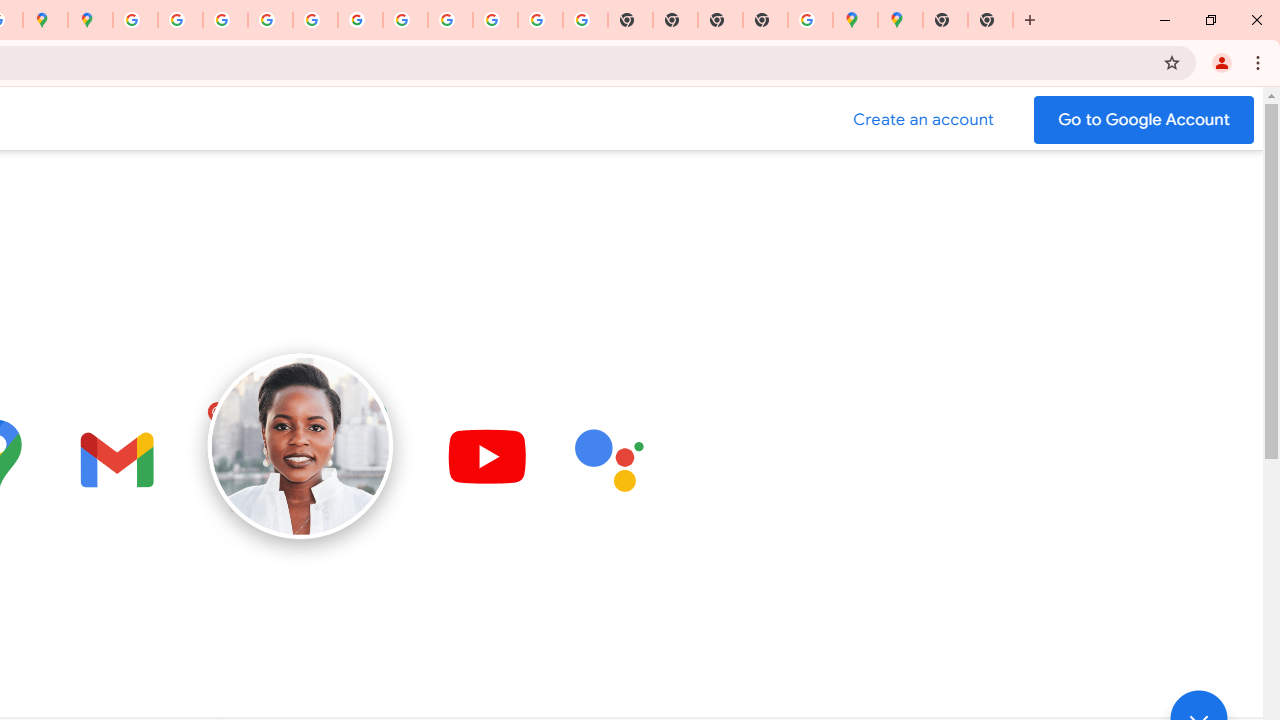 The image size is (1280, 720). Describe the element at coordinates (810, 20) in the screenshot. I see `Use Google Maps in Space - Google Maps Help` at that location.